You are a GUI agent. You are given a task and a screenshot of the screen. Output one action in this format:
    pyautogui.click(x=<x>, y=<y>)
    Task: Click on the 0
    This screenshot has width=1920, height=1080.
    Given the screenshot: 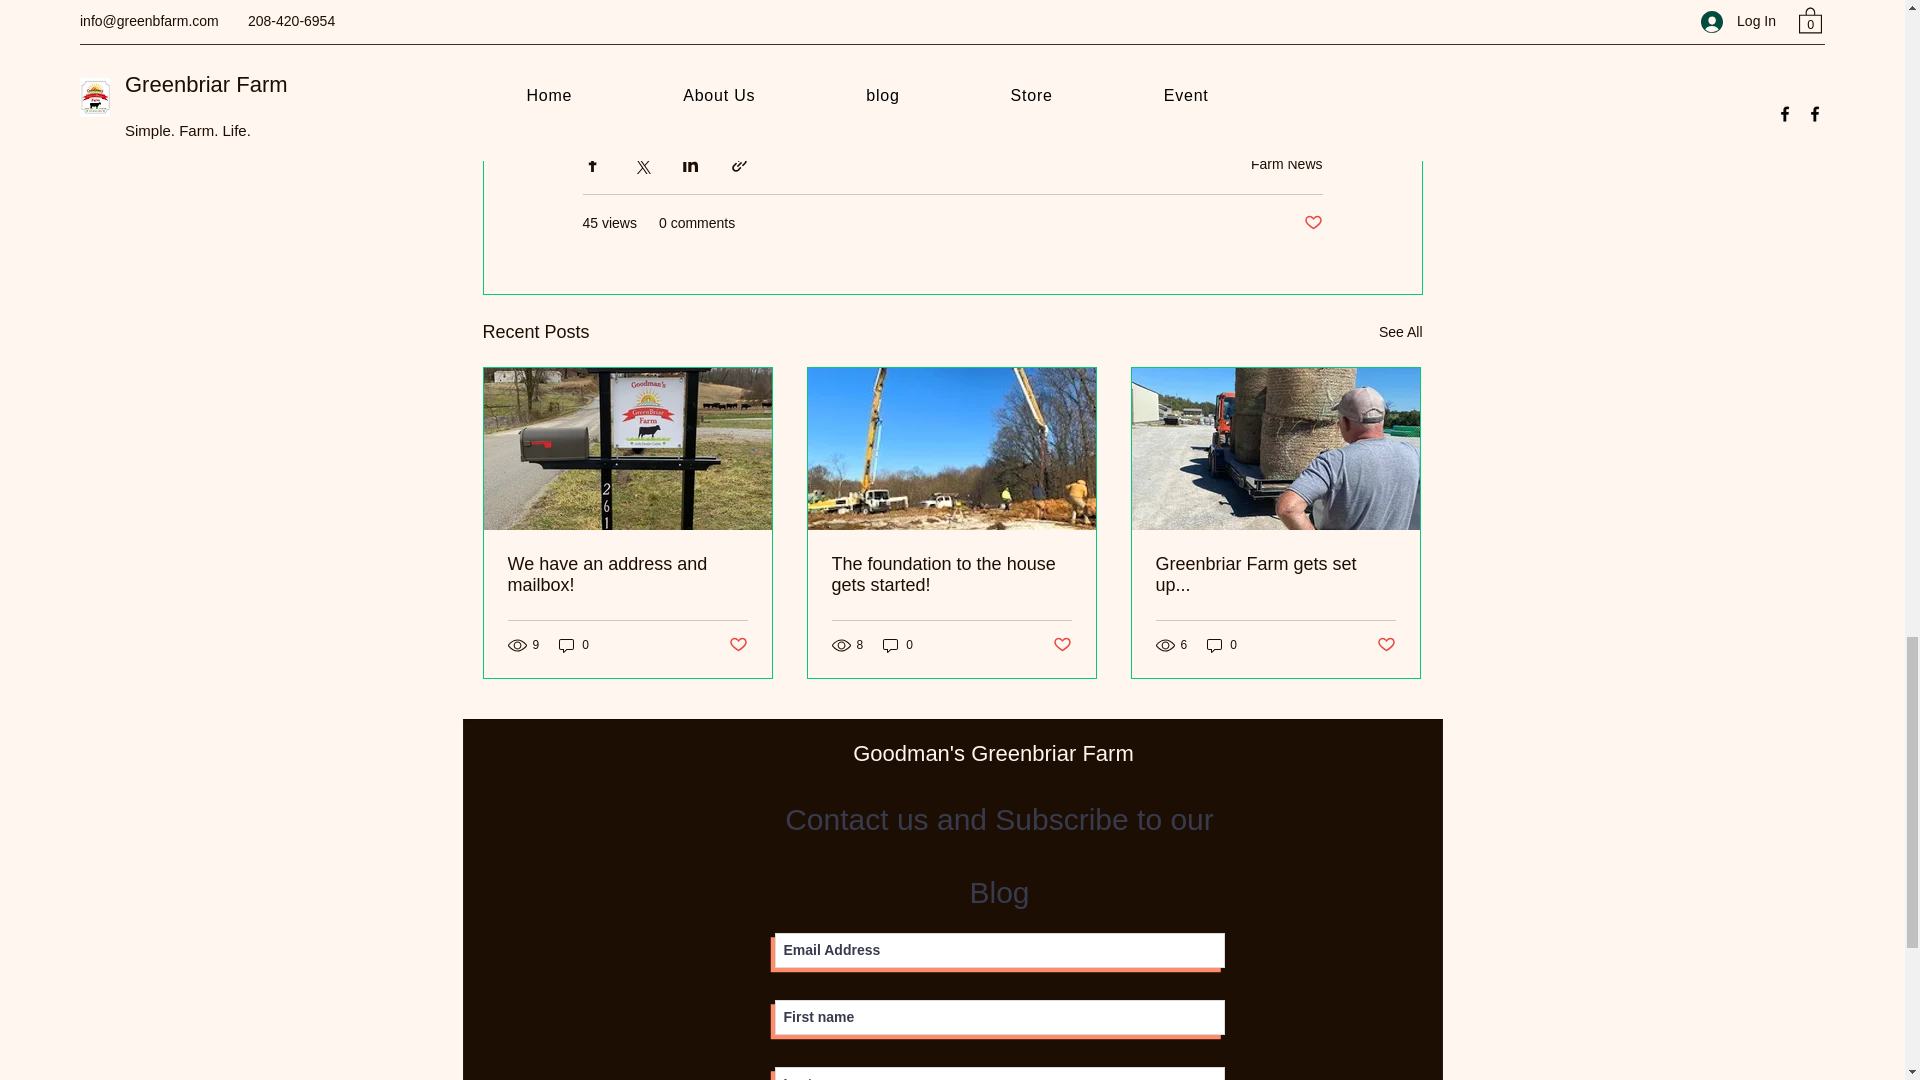 What is the action you would take?
    pyautogui.click(x=574, y=645)
    